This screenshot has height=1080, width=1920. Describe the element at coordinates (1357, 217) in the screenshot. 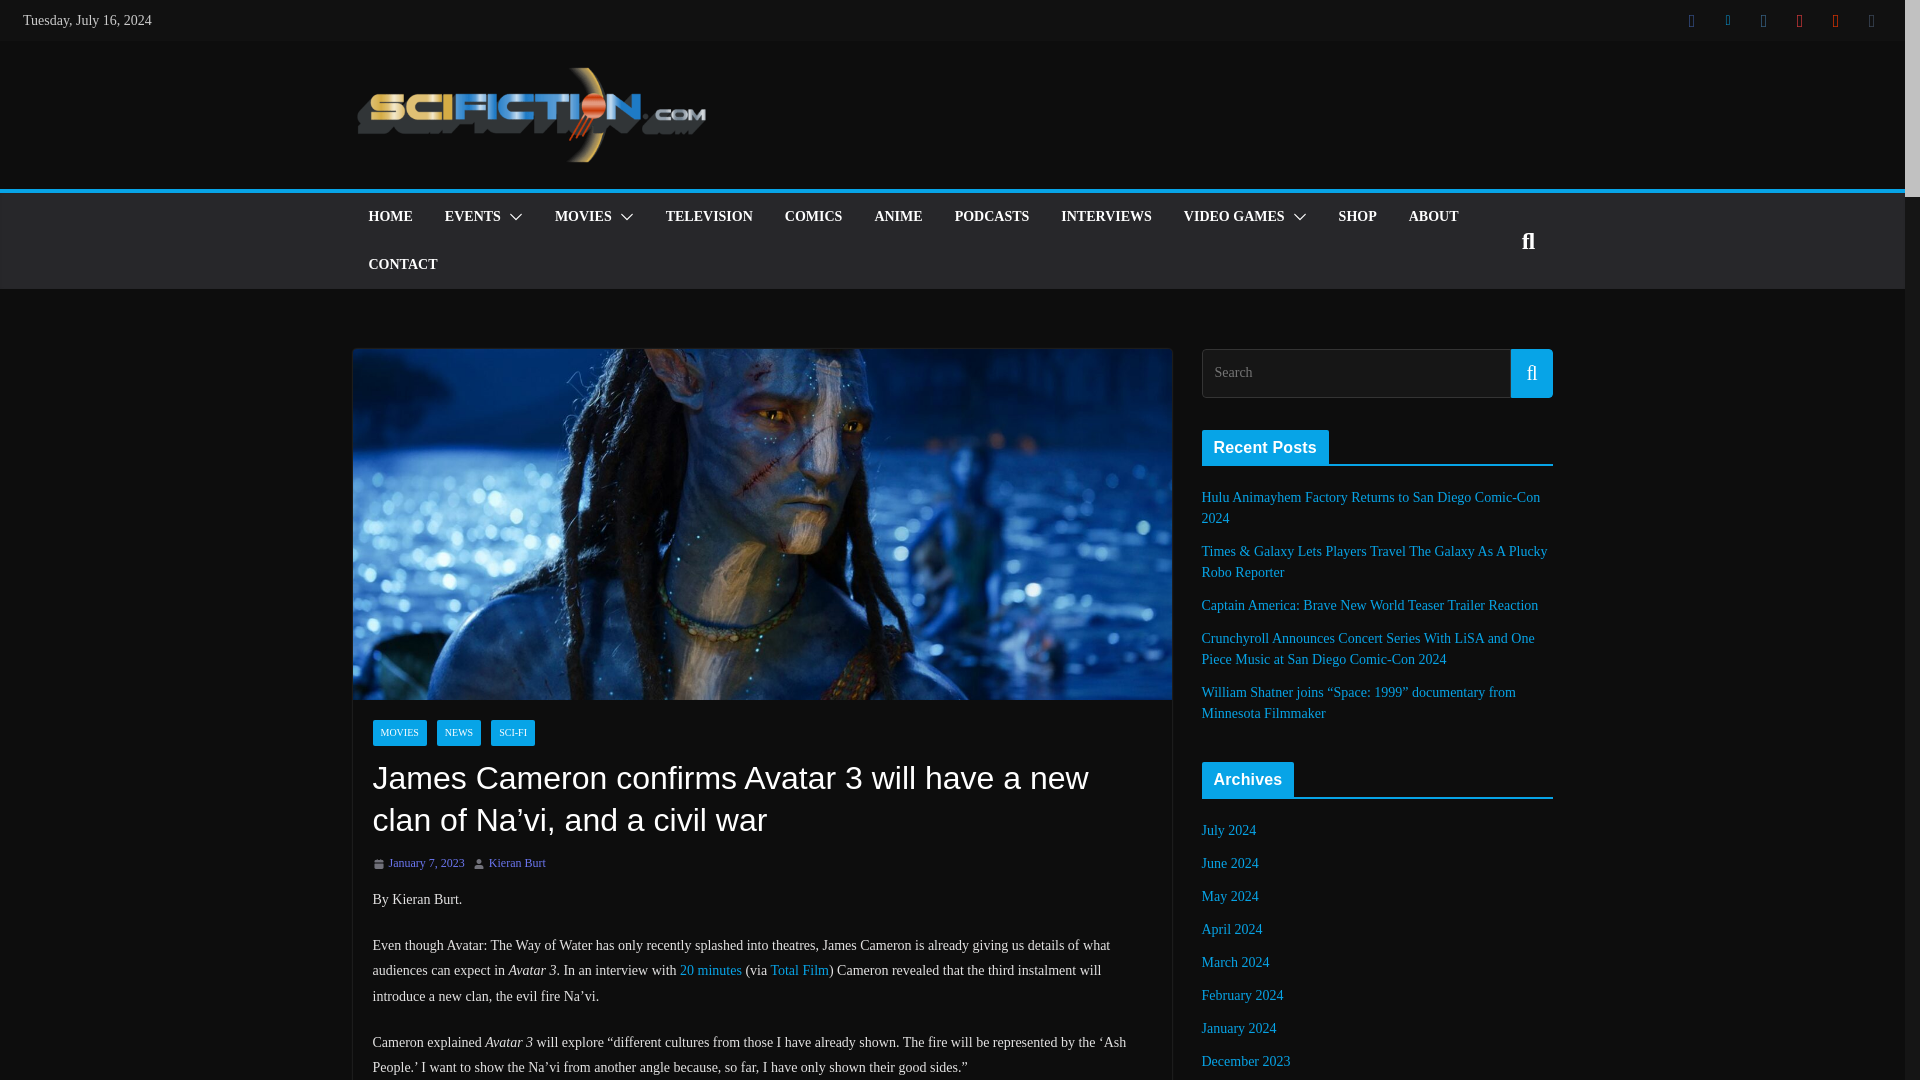

I see `SHOP` at that location.